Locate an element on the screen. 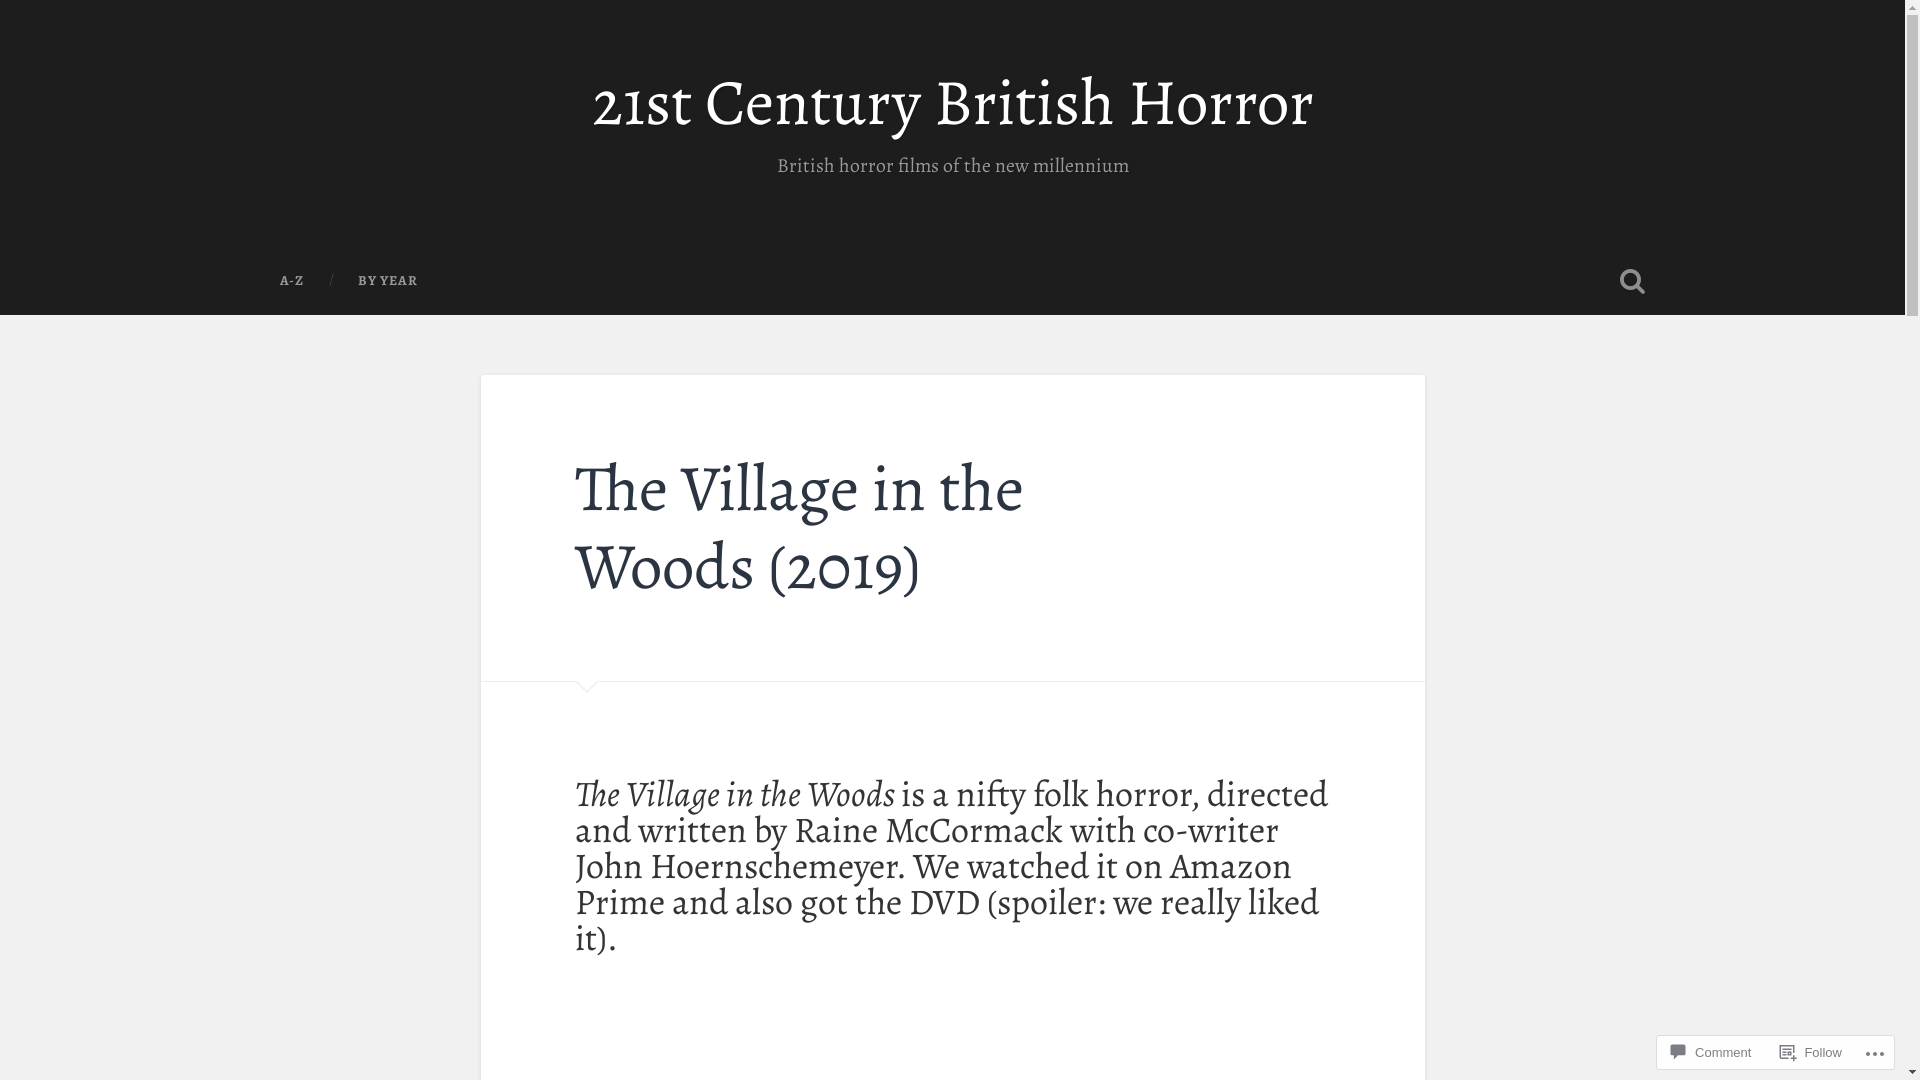 Image resolution: width=1920 pixels, height=1080 pixels. Comment is located at coordinates (1711, 1052).